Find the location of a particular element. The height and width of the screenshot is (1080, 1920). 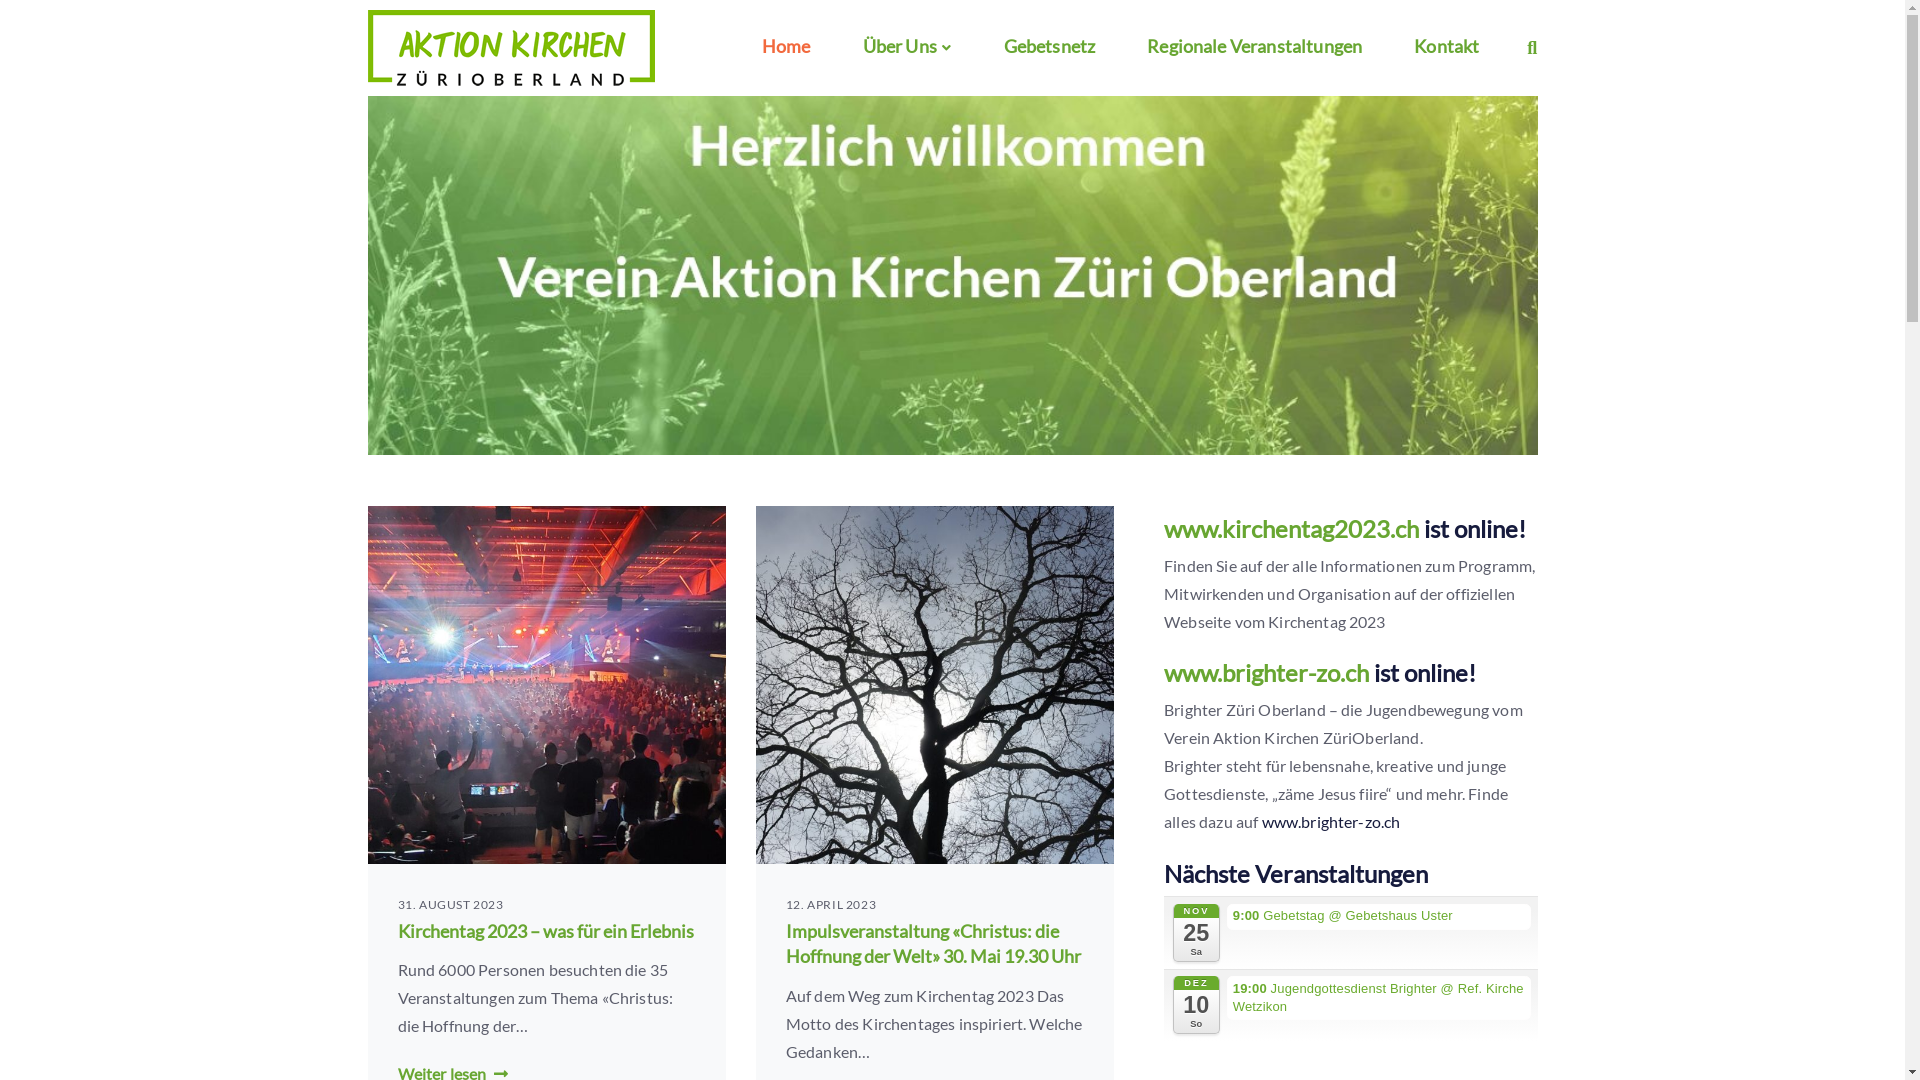

Gebetsnetz is located at coordinates (1050, 47).